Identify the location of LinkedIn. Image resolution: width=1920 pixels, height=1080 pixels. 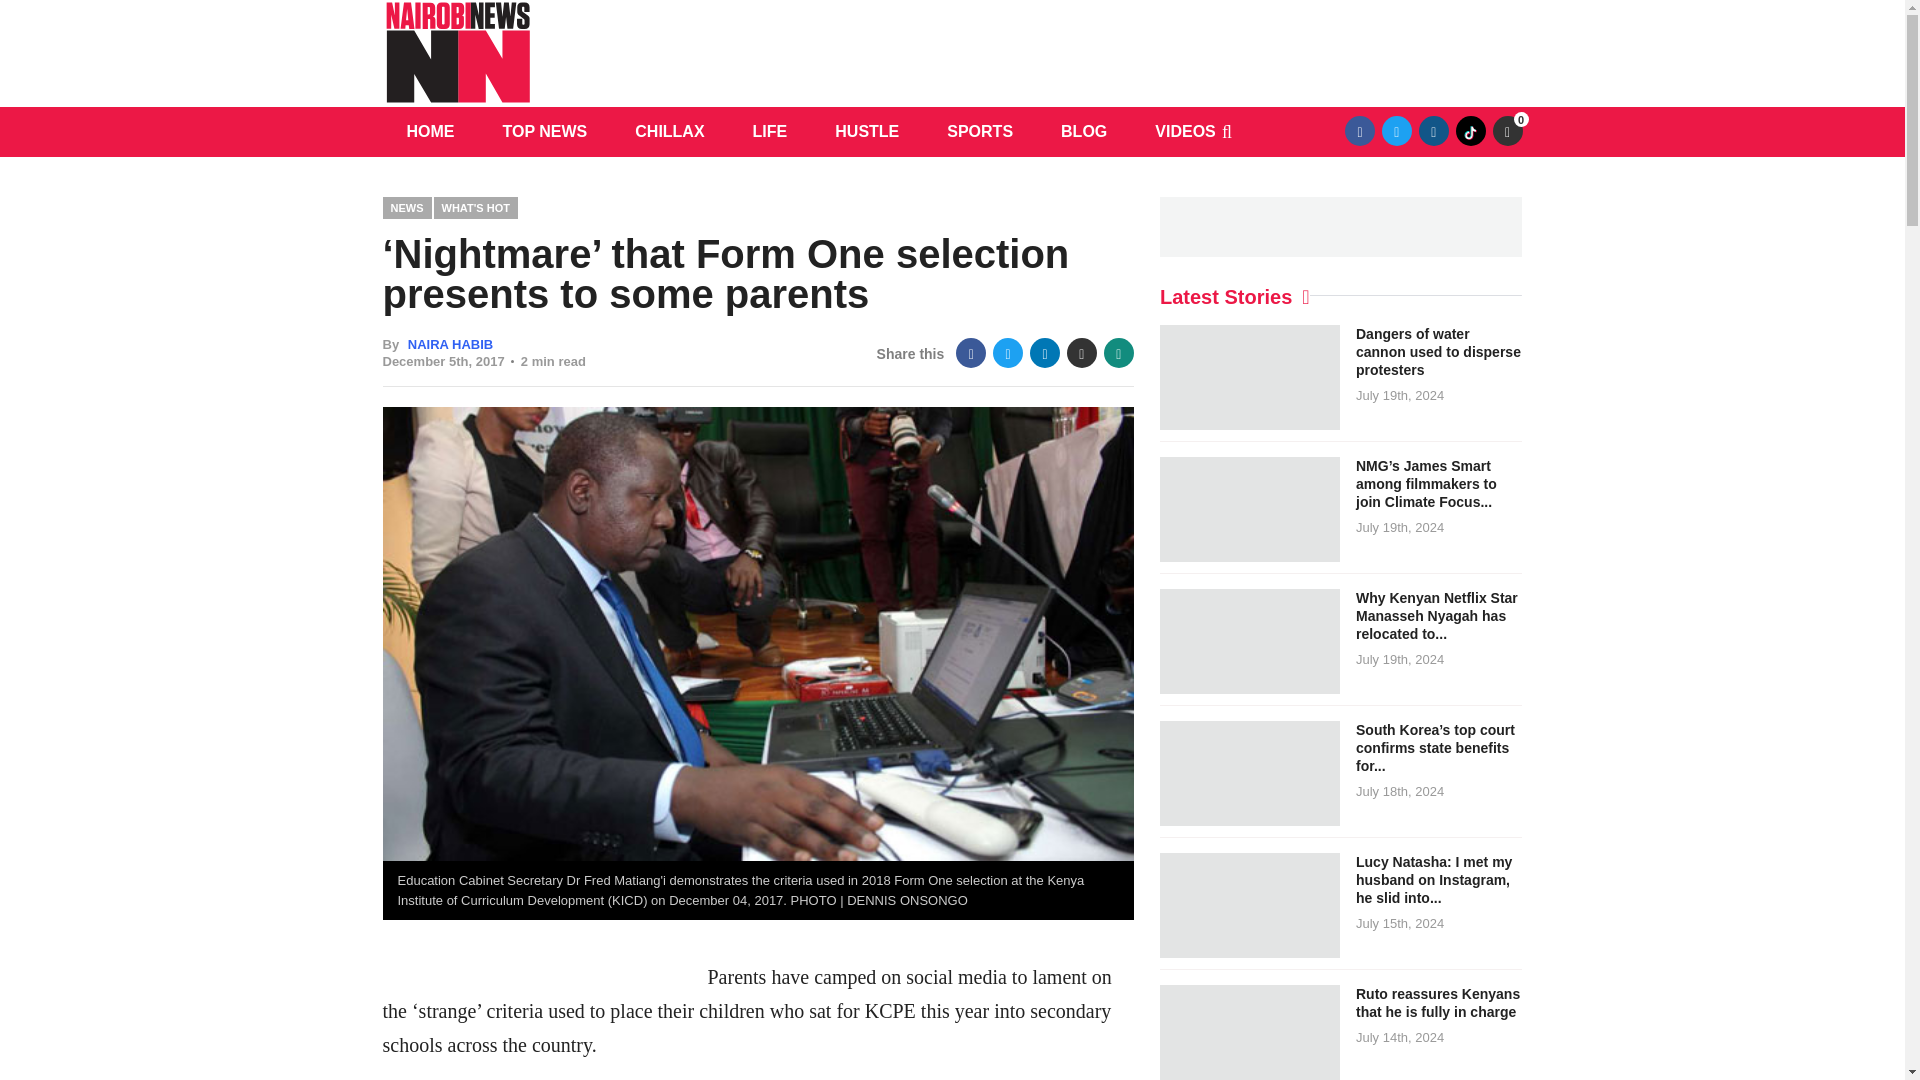
(1044, 353).